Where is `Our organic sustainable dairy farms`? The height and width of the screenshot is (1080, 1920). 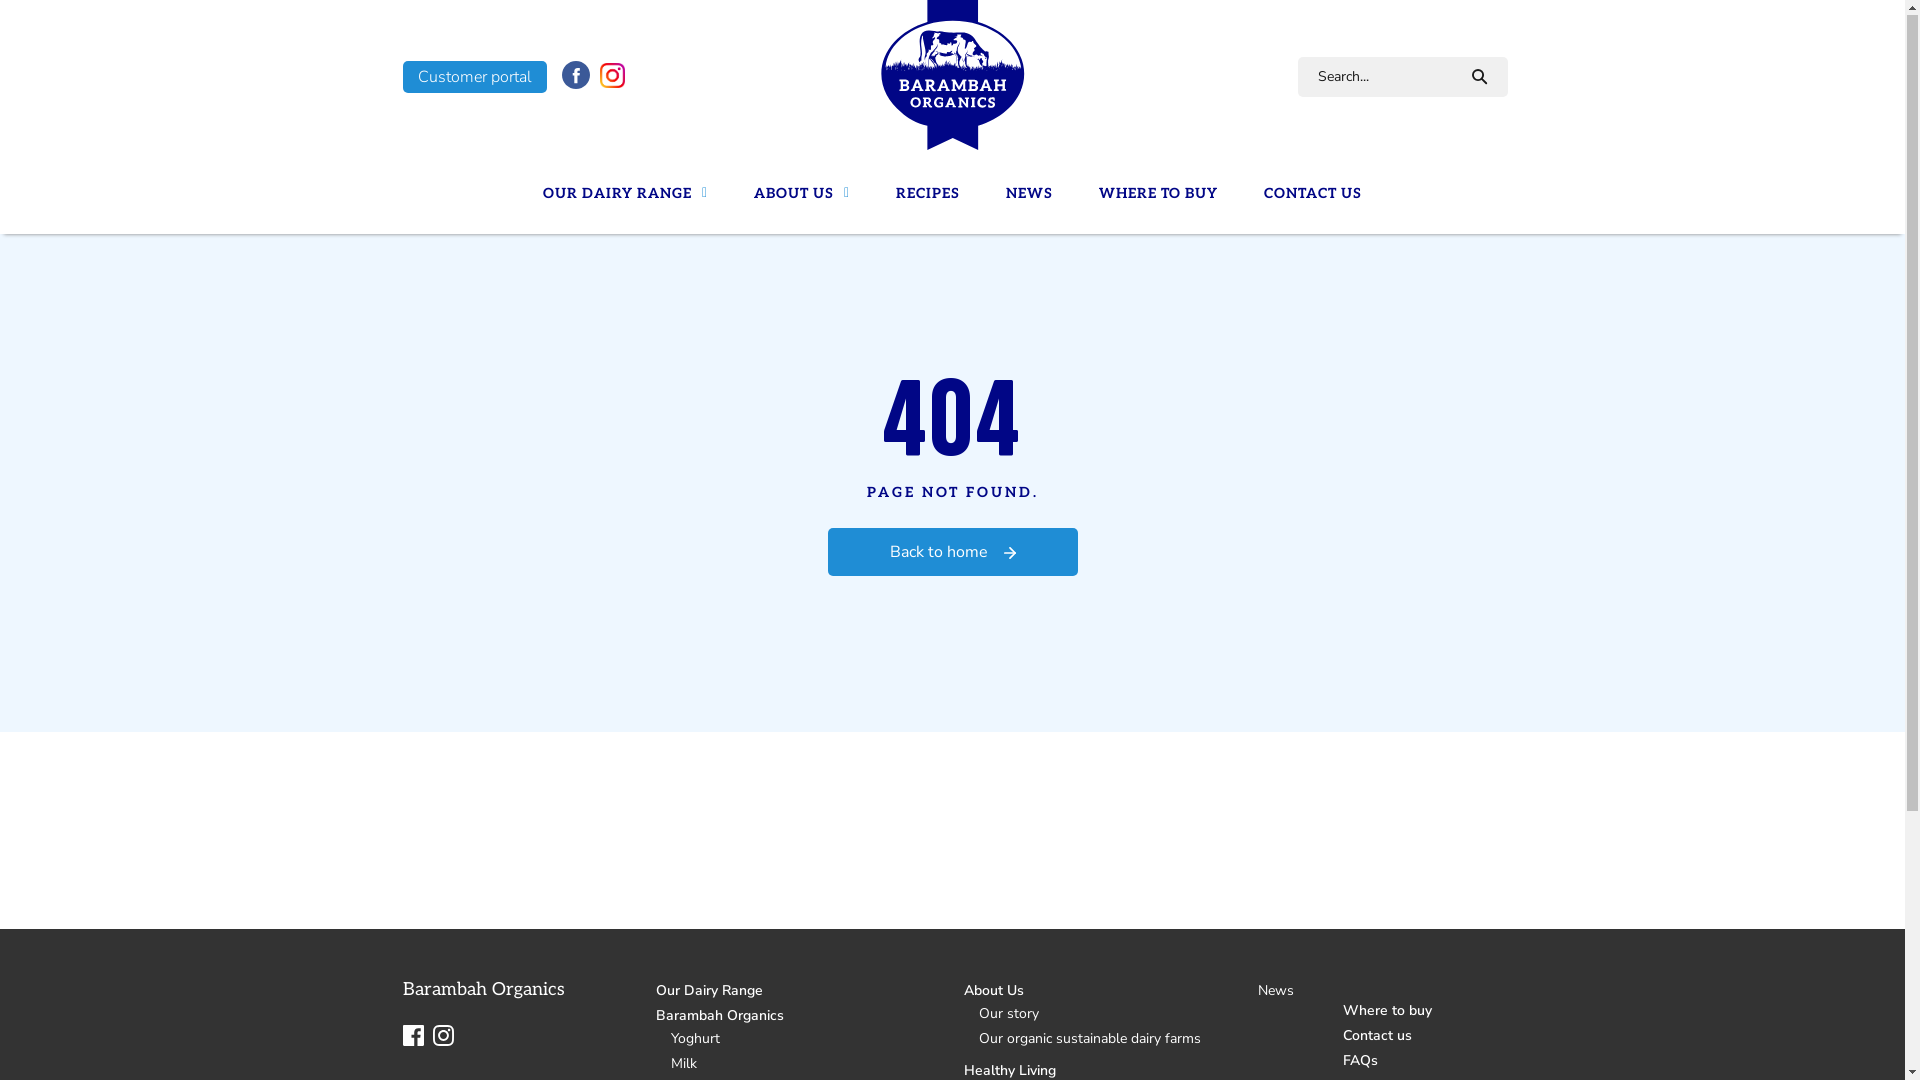 Our organic sustainable dairy farms is located at coordinates (1082, 1040).